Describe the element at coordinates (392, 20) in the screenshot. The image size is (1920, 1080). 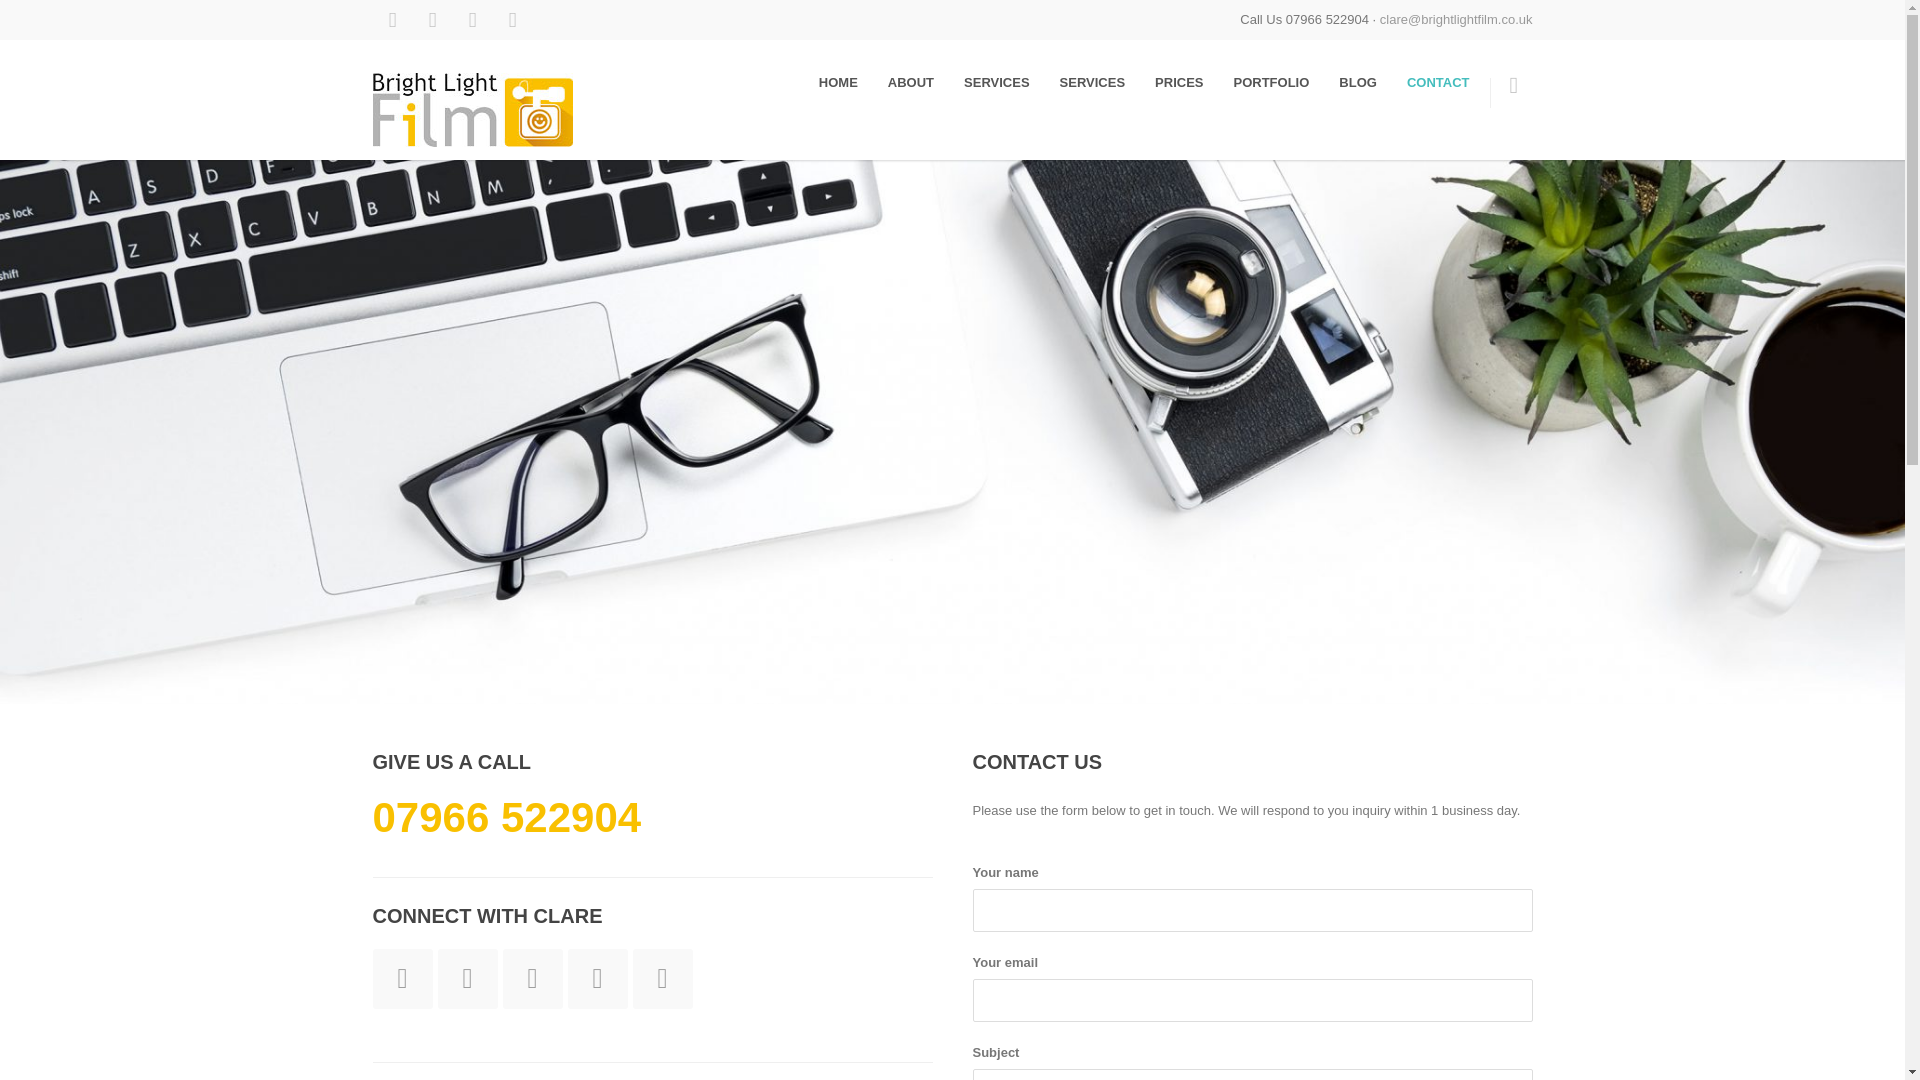
I see `Facebook` at that location.